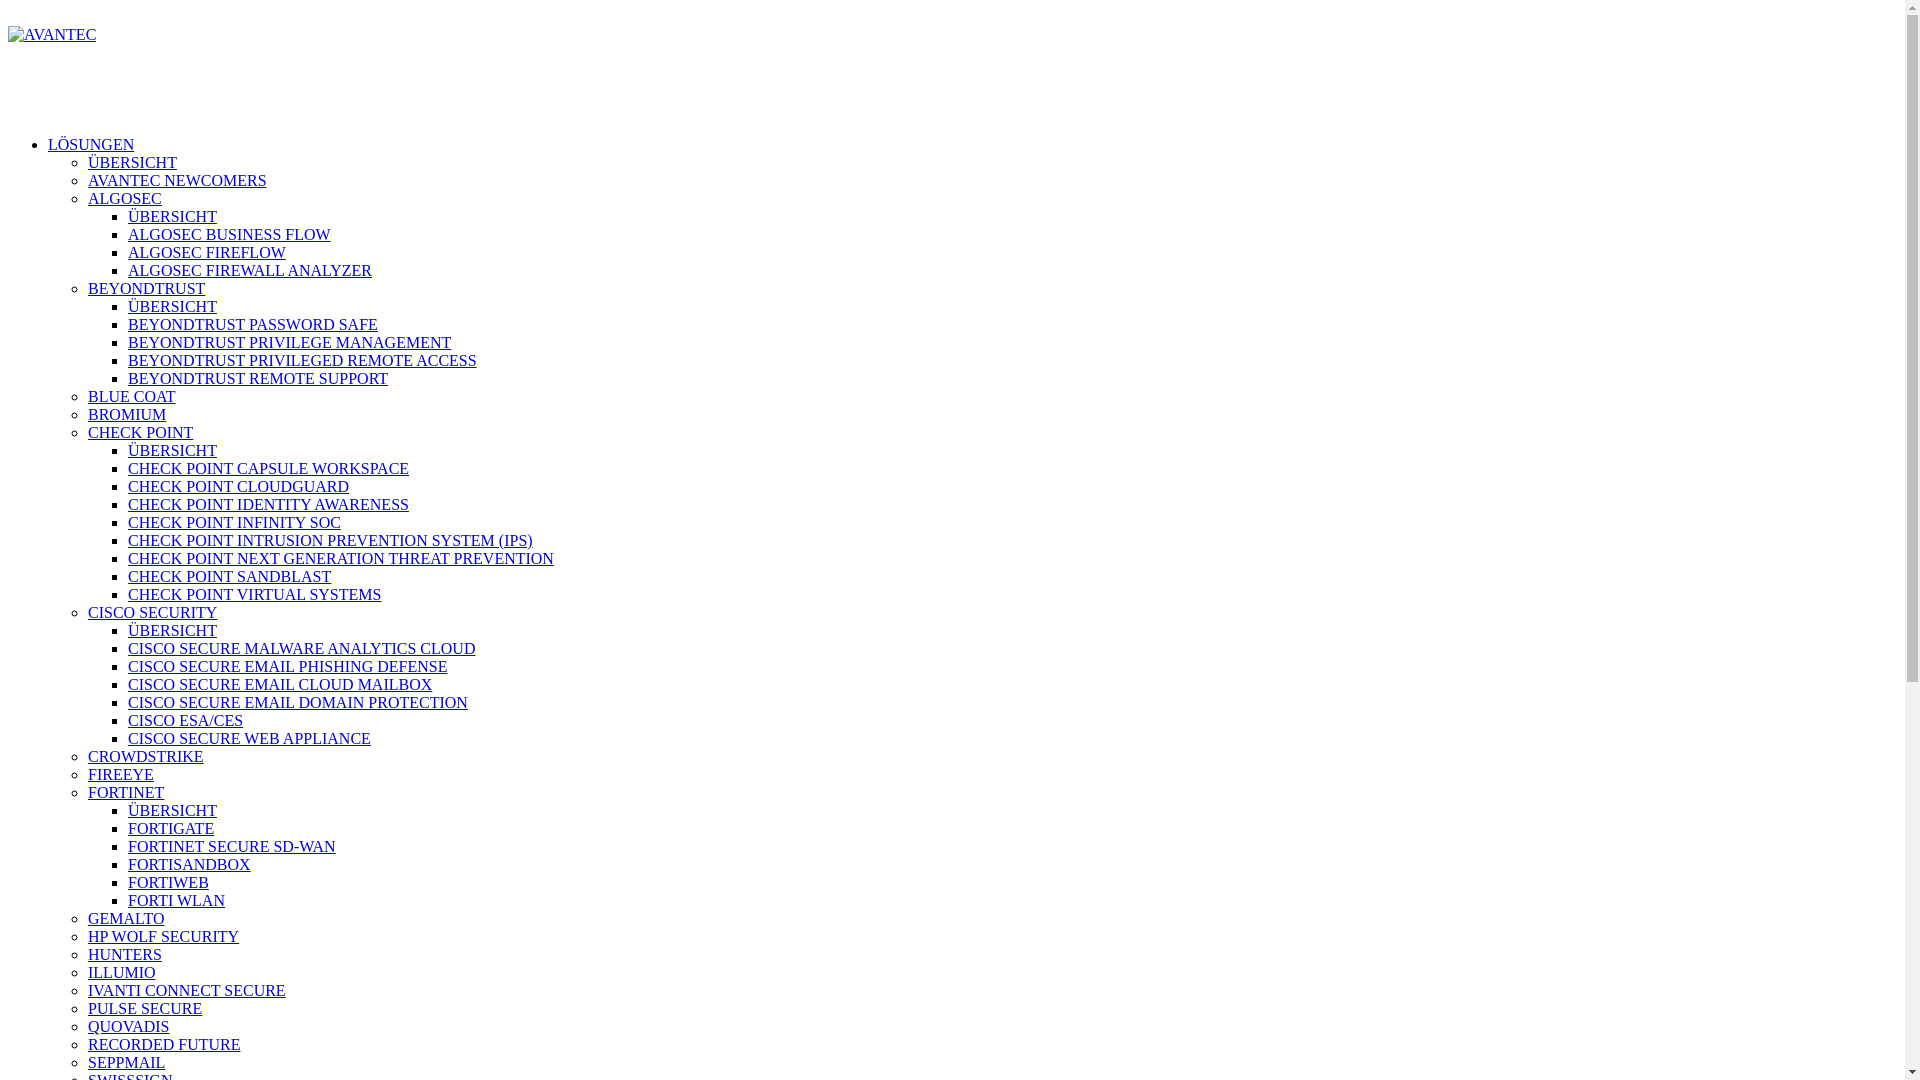 This screenshot has width=1920, height=1080. Describe the element at coordinates (298, 702) in the screenshot. I see `CISCO SECURE EMAIL DOMAIN PROTECTION` at that location.